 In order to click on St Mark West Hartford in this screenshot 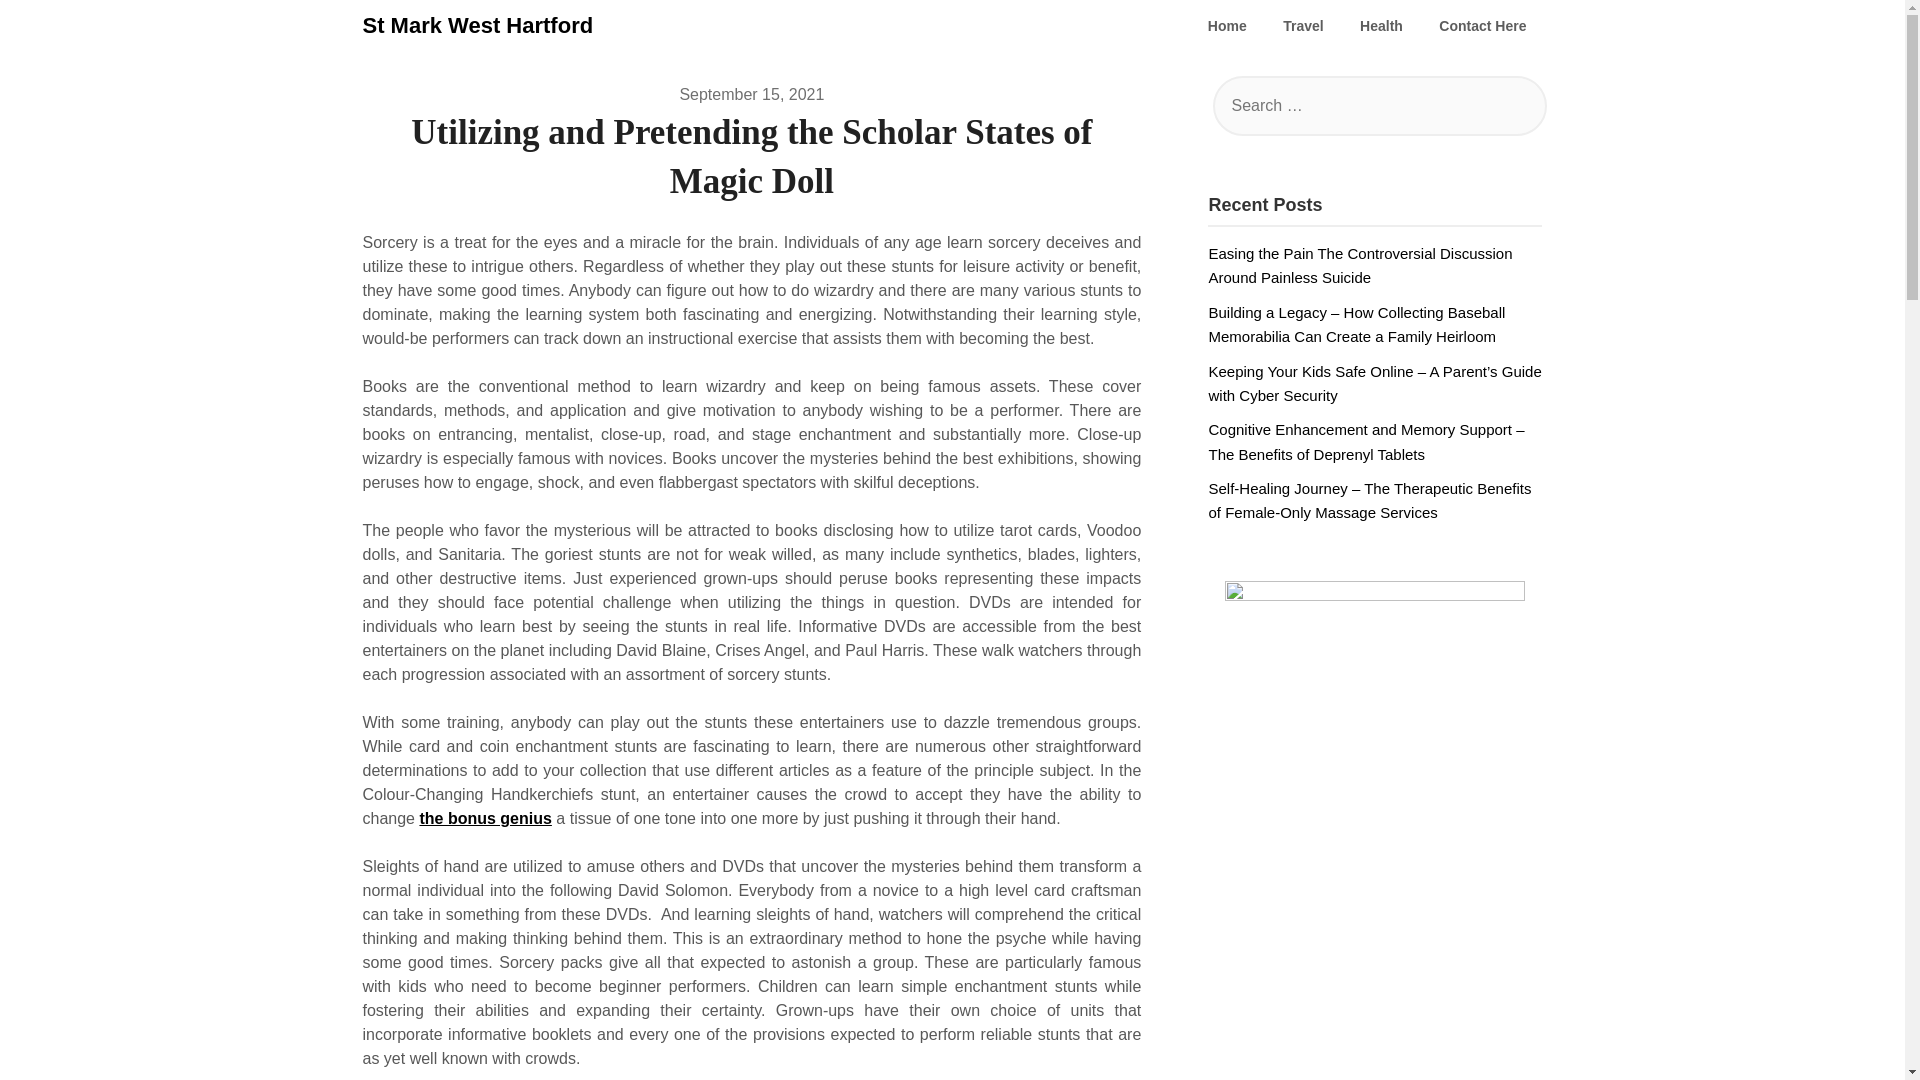, I will do `click(478, 26)`.